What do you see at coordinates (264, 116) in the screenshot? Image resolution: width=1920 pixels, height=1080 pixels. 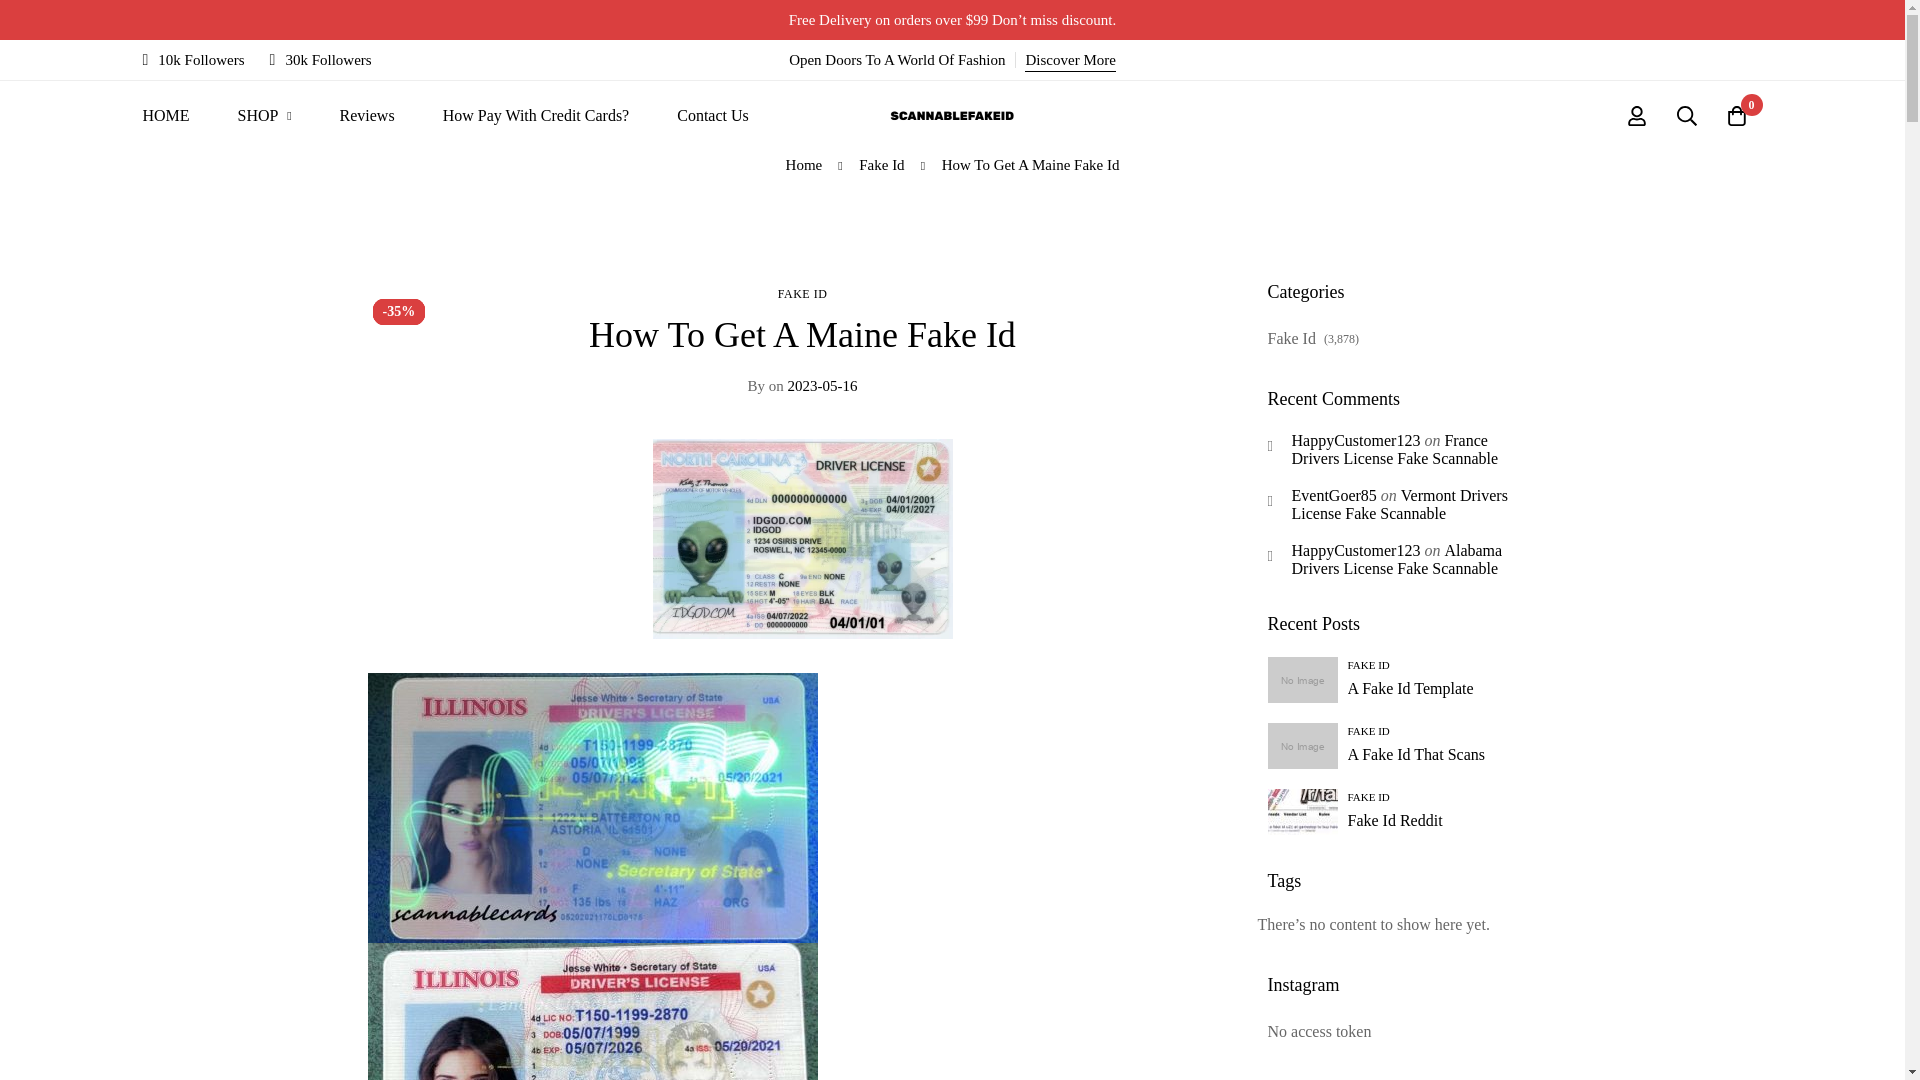 I see `SHOP` at bounding box center [264, 116].